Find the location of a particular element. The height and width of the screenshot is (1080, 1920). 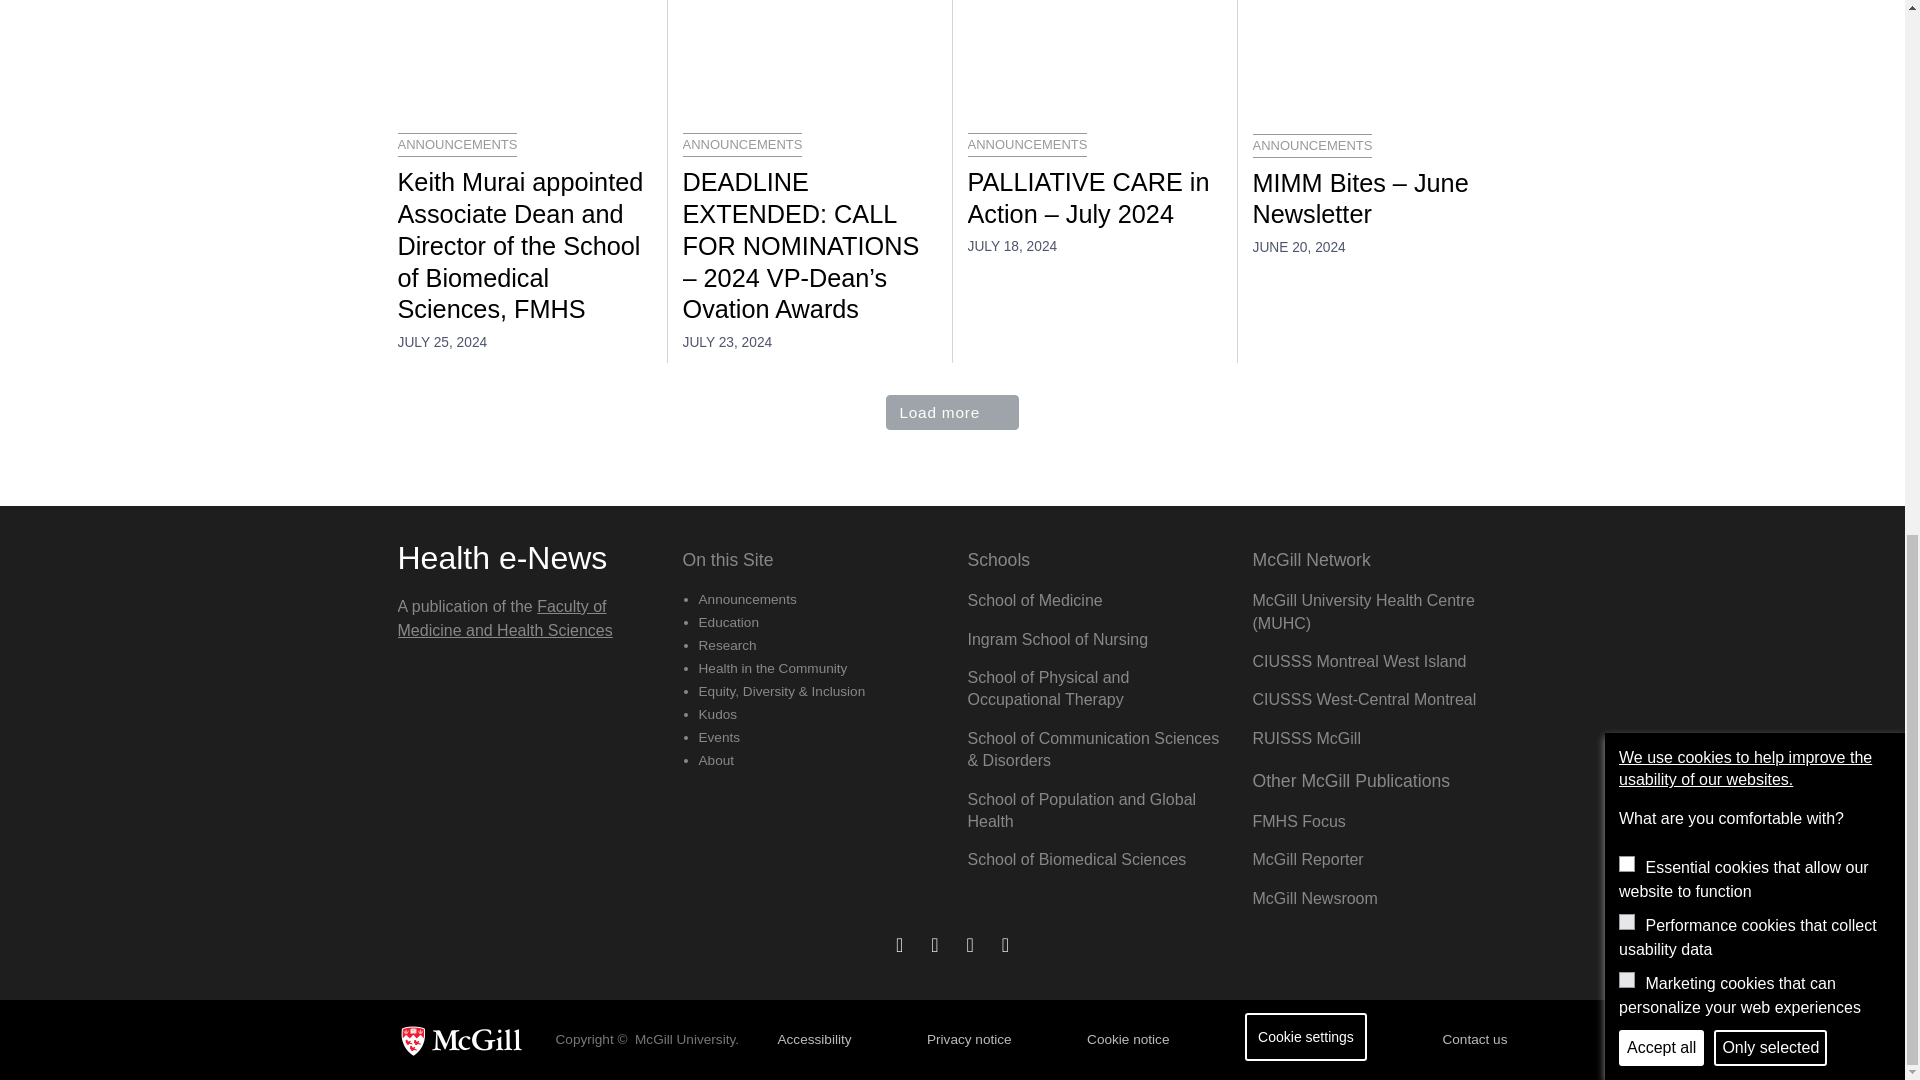

Research is located at coordinates (727, 646).